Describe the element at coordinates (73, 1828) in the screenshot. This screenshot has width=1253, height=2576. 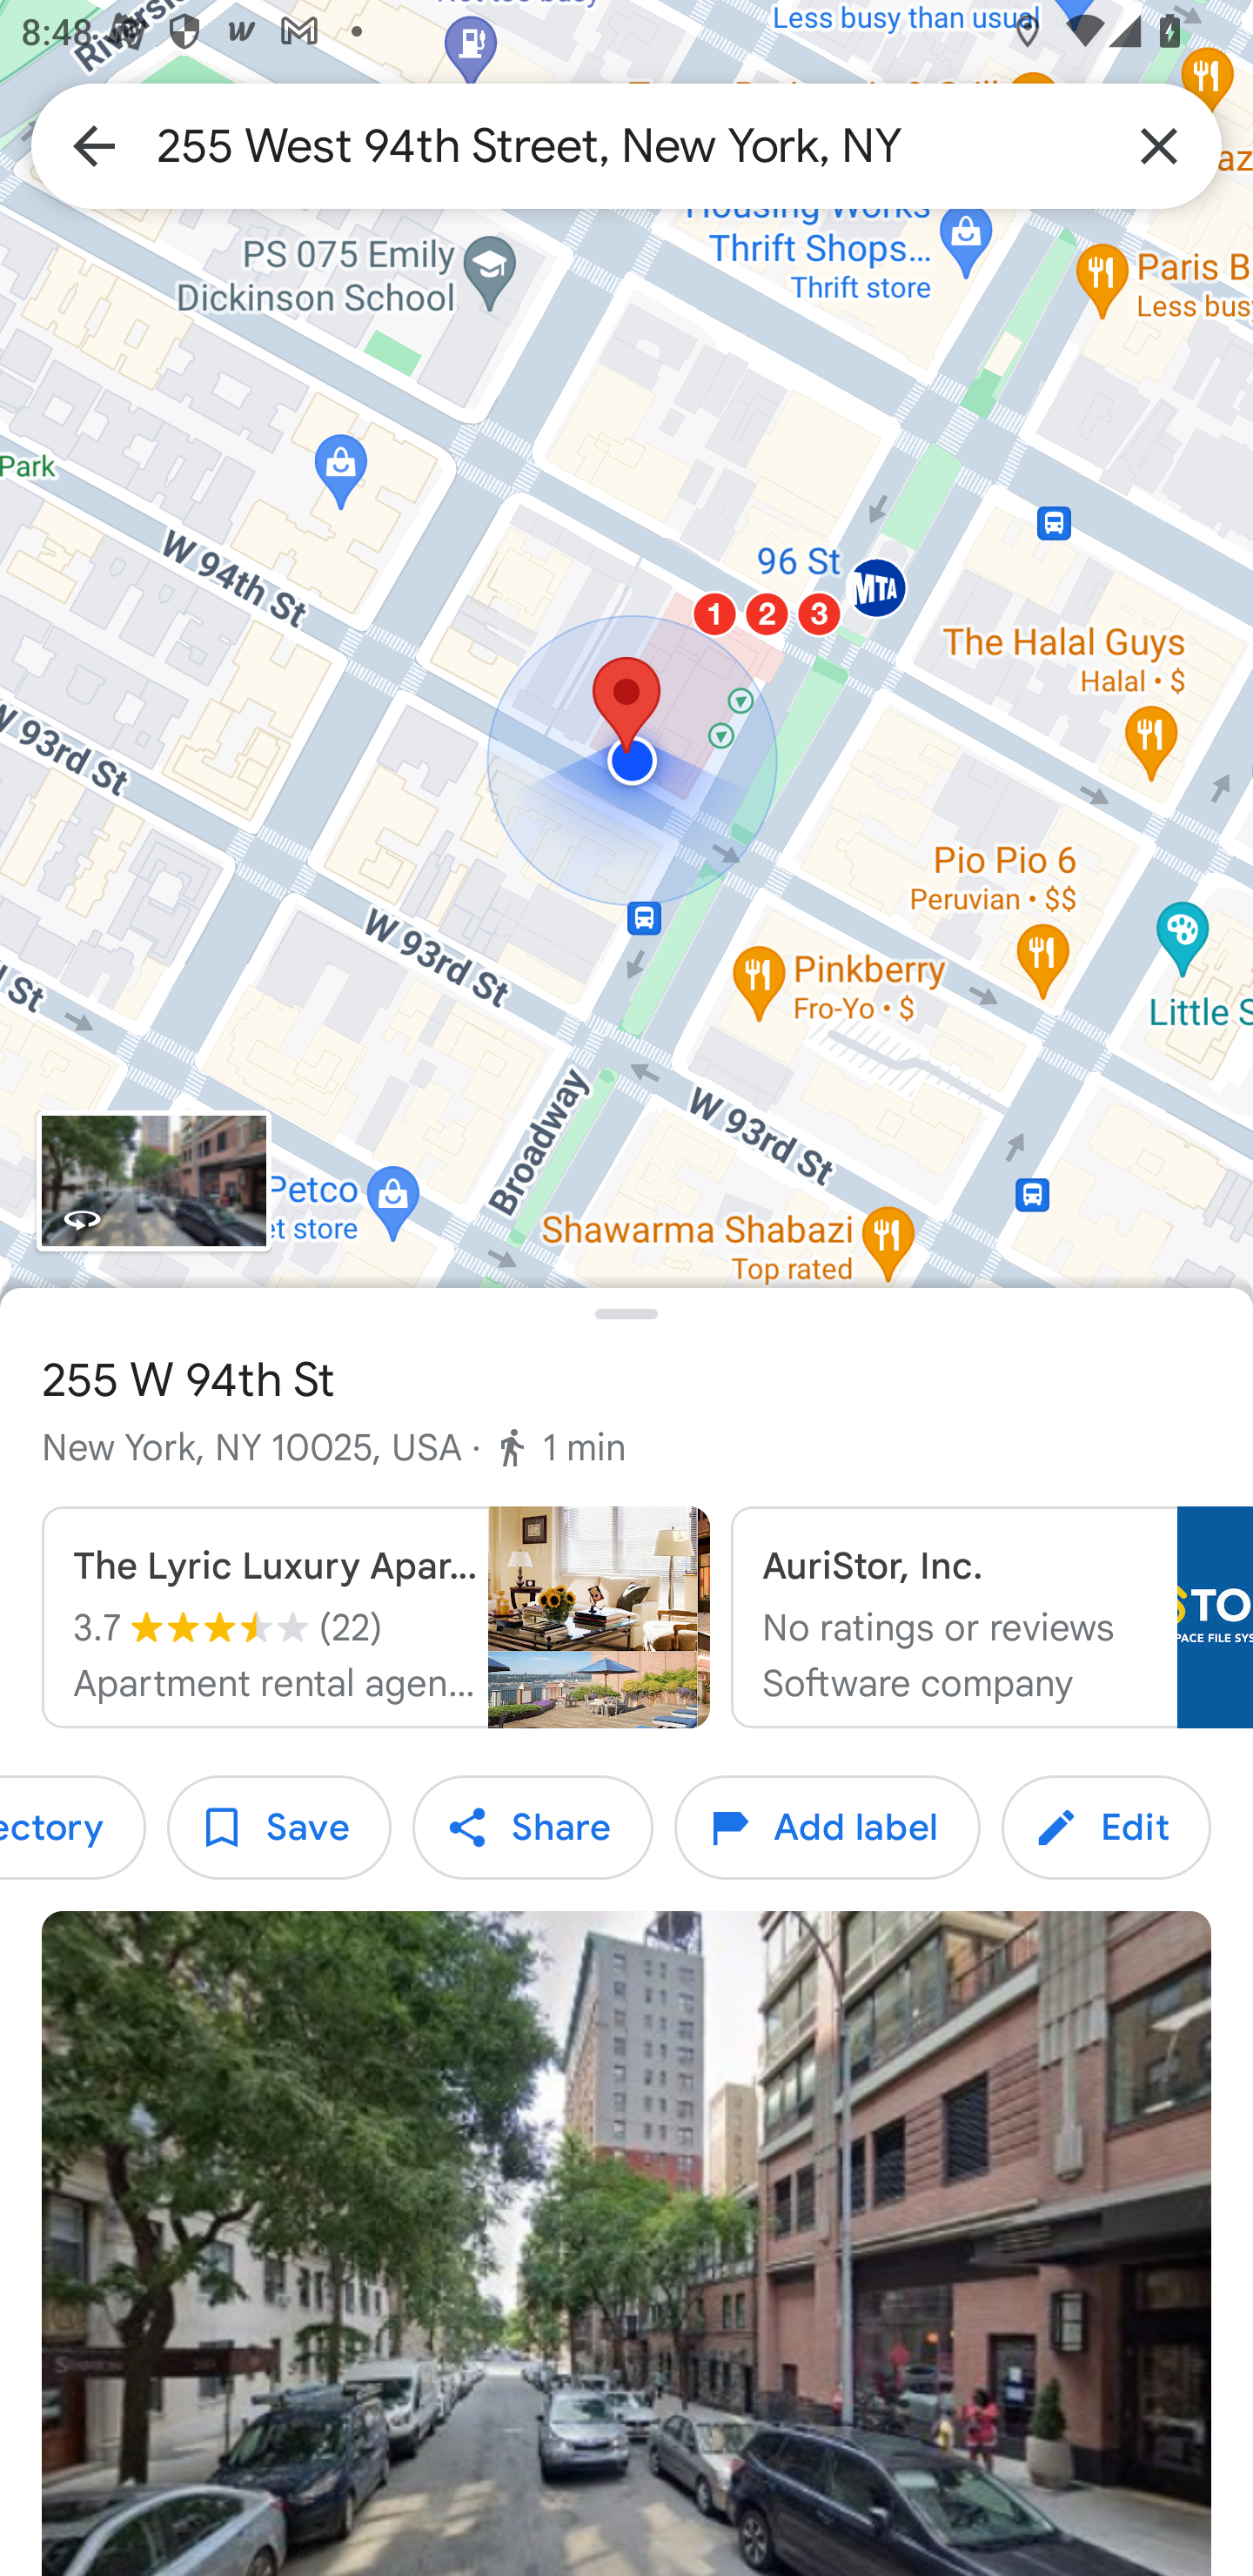
I see `Directory Directory Directory` at that location.